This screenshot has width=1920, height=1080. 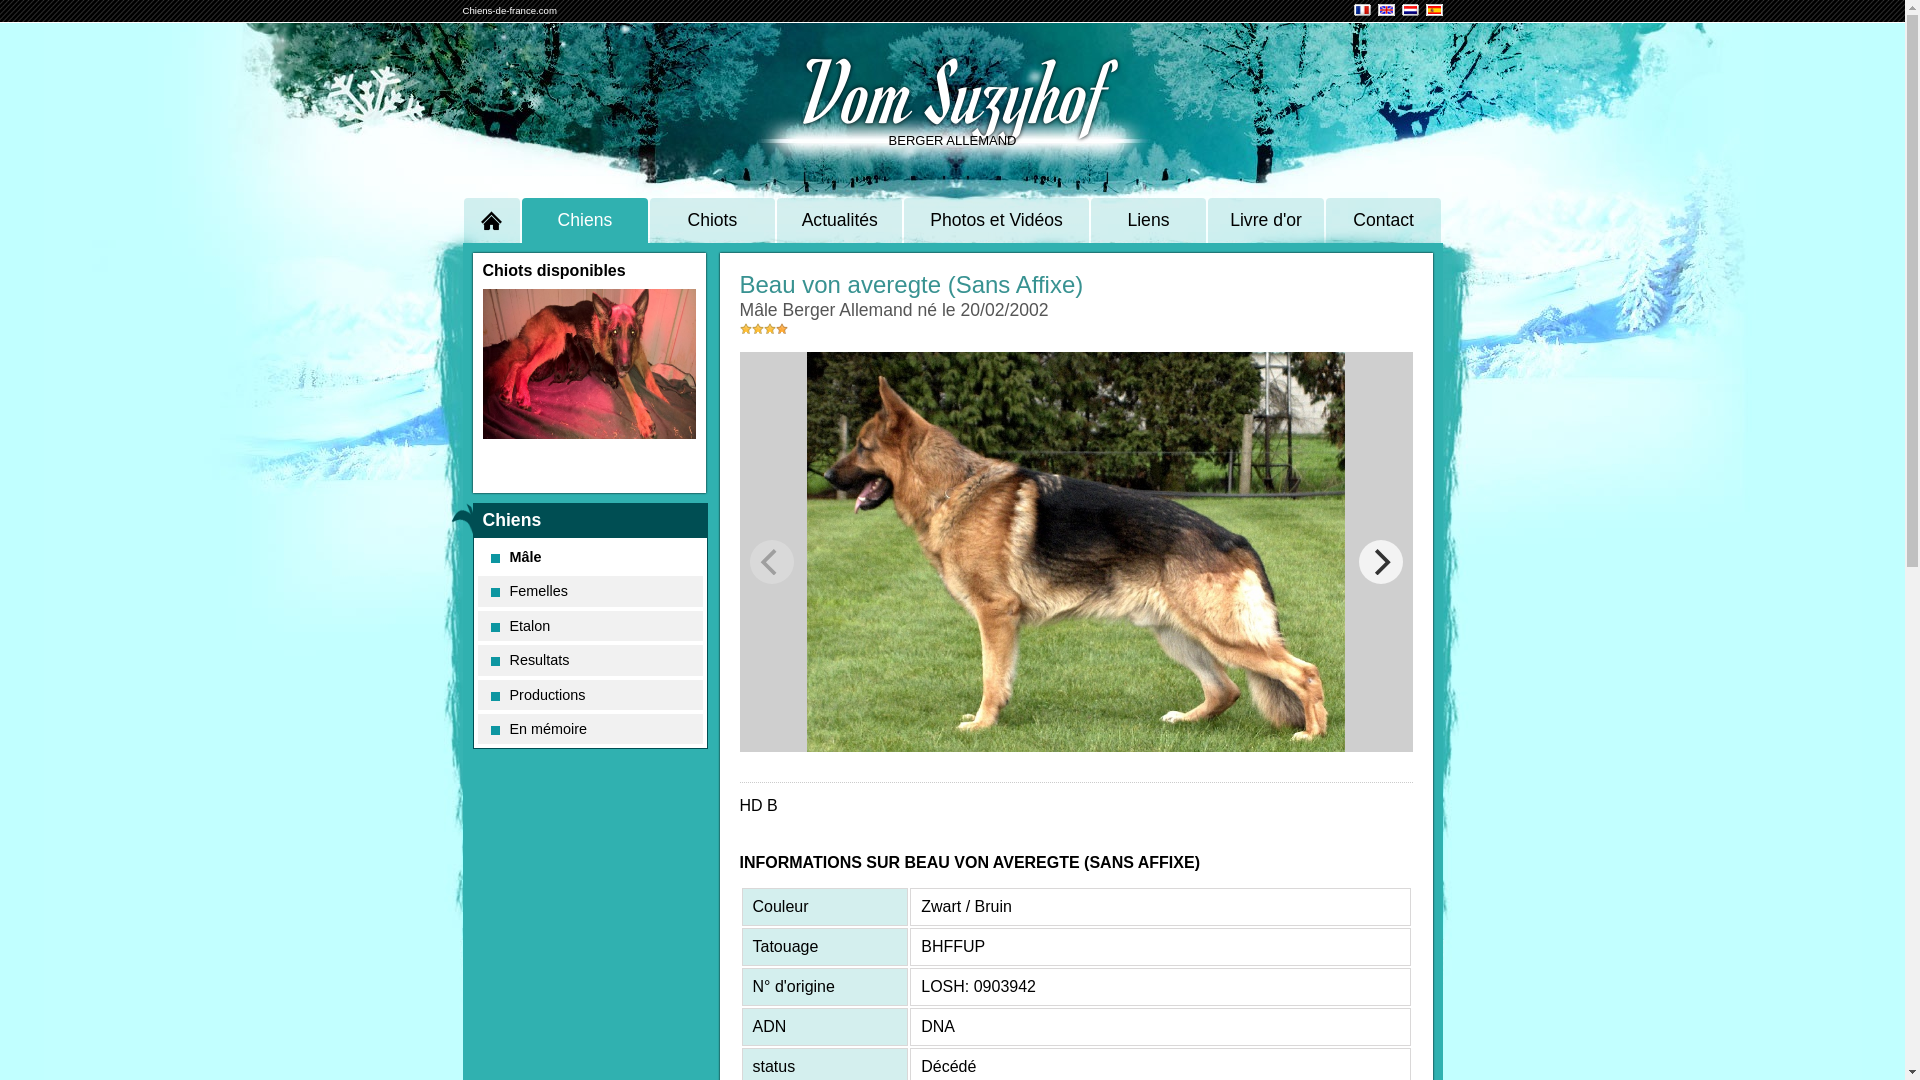 I want to click on Chiots, so click(x=712, y=220).